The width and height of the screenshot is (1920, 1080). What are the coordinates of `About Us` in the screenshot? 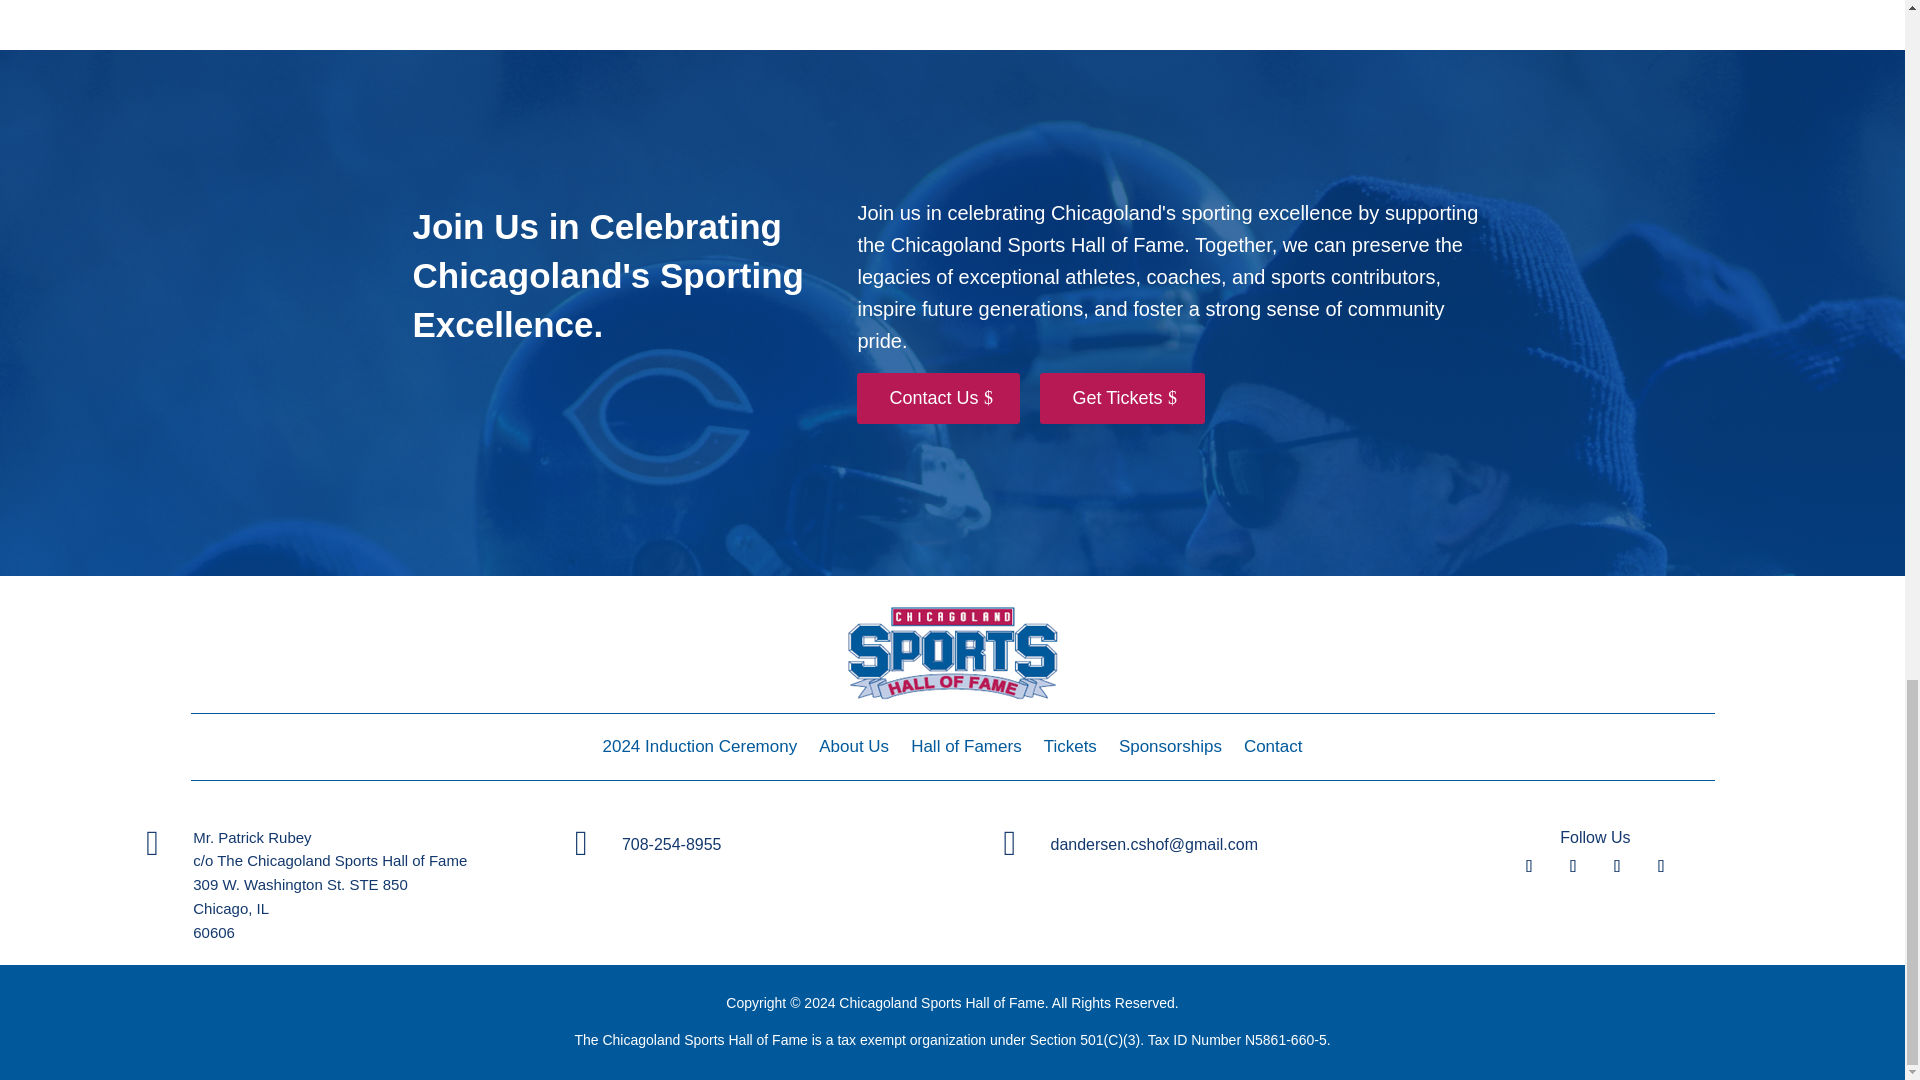 It's located at (854, 750).